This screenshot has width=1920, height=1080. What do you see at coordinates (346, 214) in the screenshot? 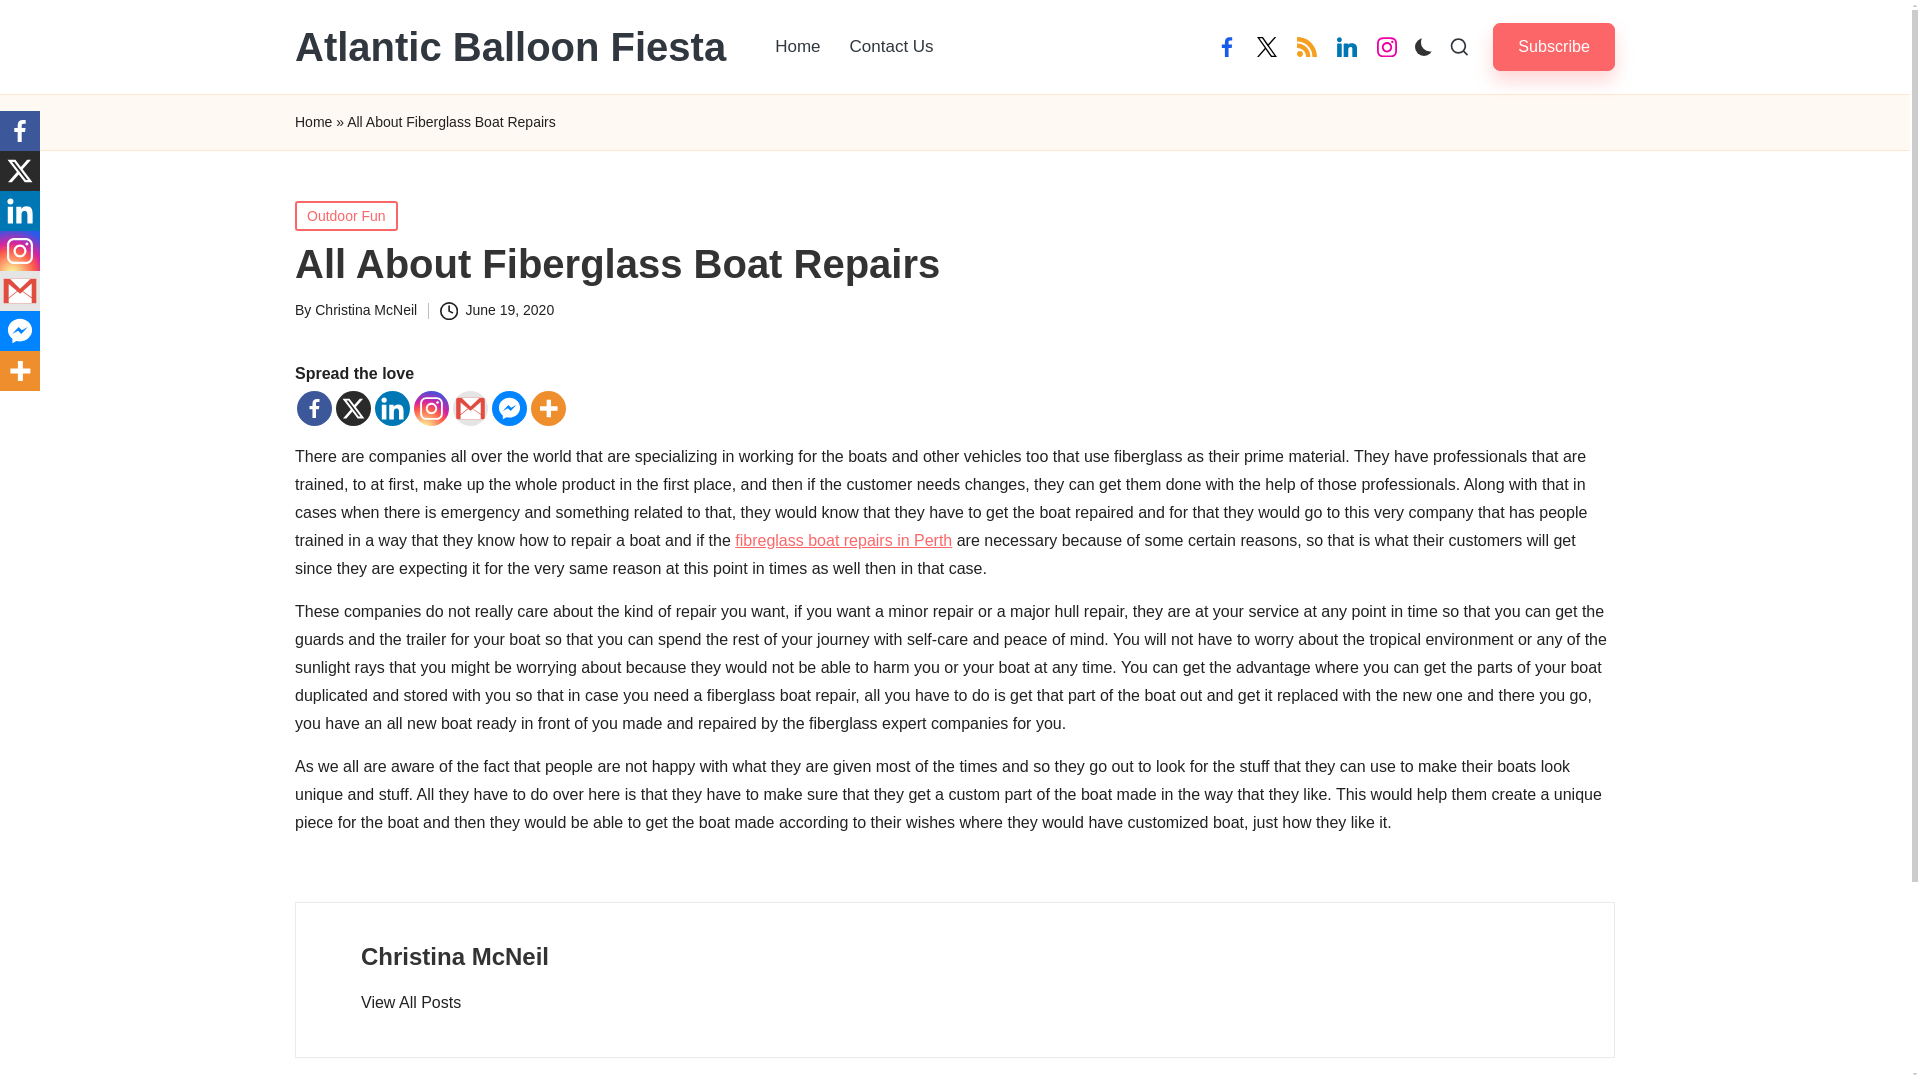
I see `Outdoor Fun` at bounding box center [346, 214].